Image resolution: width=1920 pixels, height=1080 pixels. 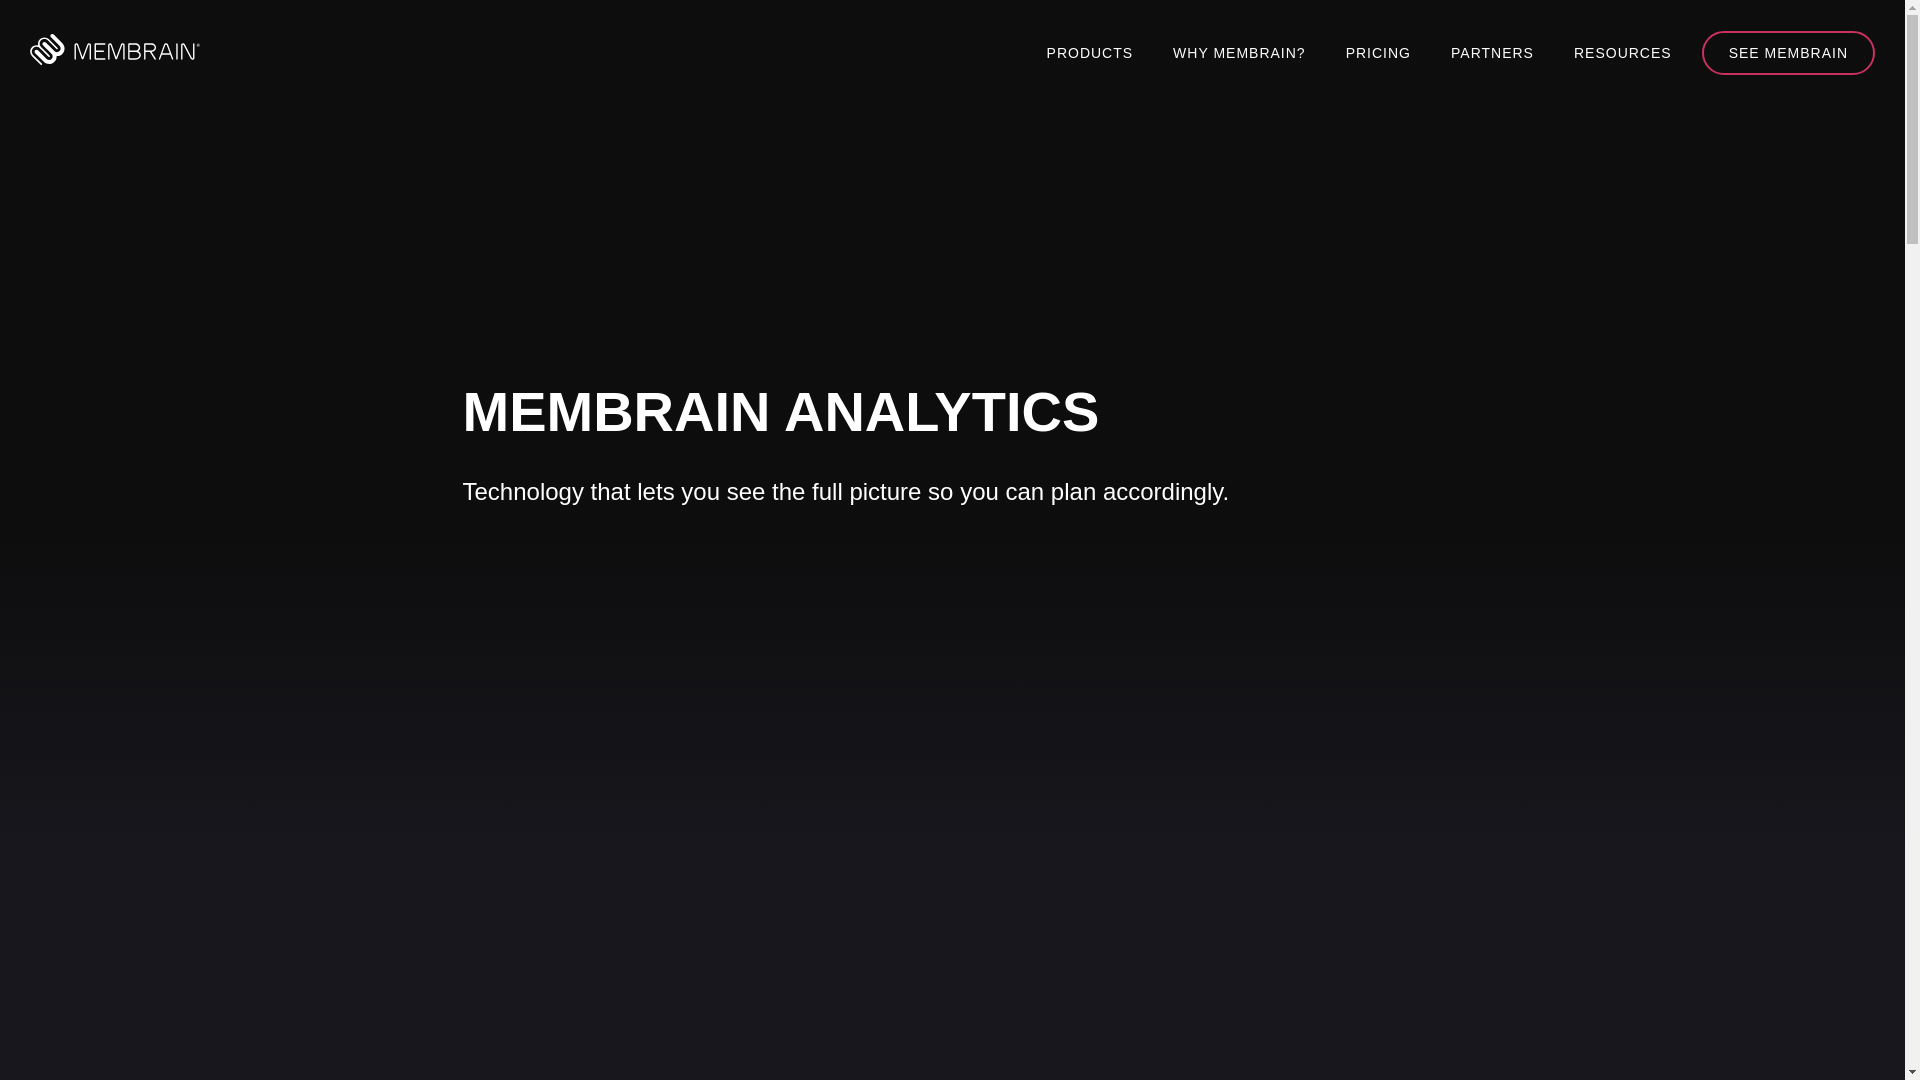 I want to click on PRICING, so click(x=1378, y=52).